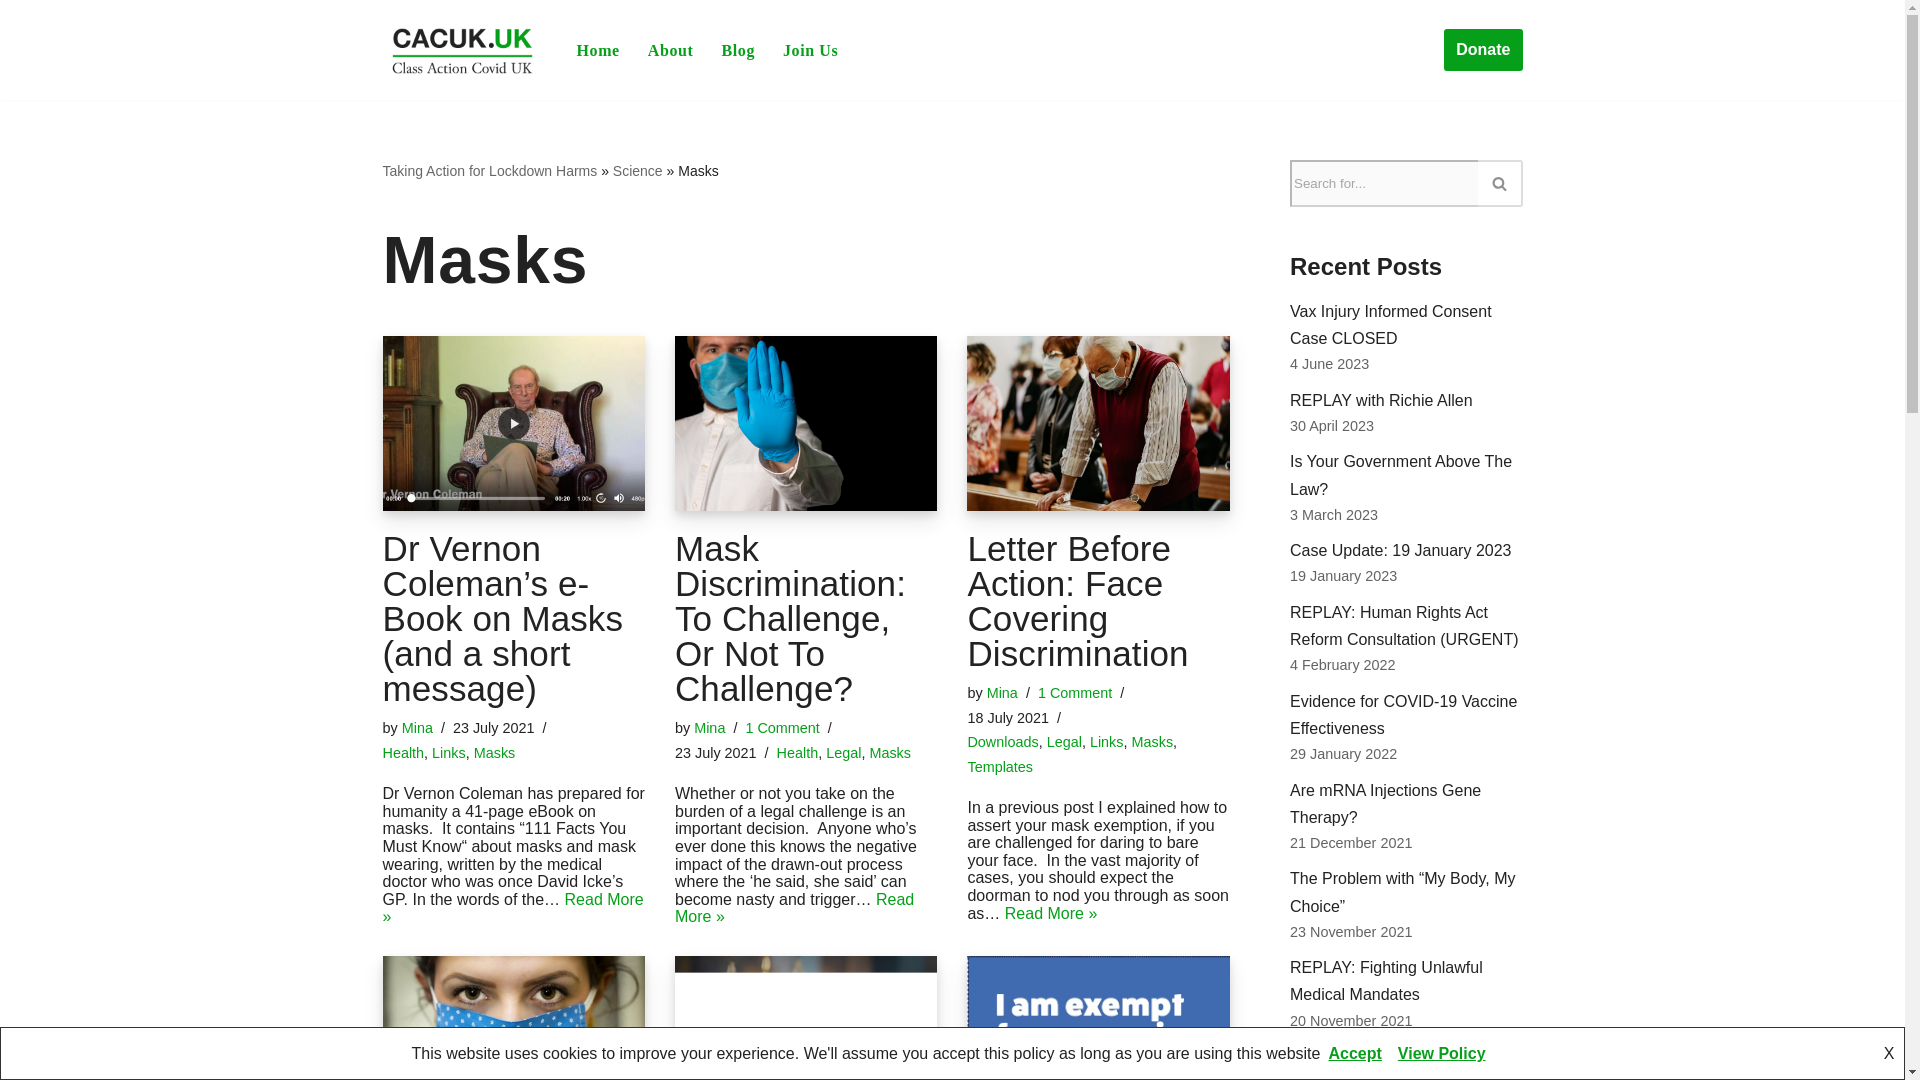  What do you see at coordinates (890, 753) in the screenshot?
I see `Masks` at bounding box center [890, 753].